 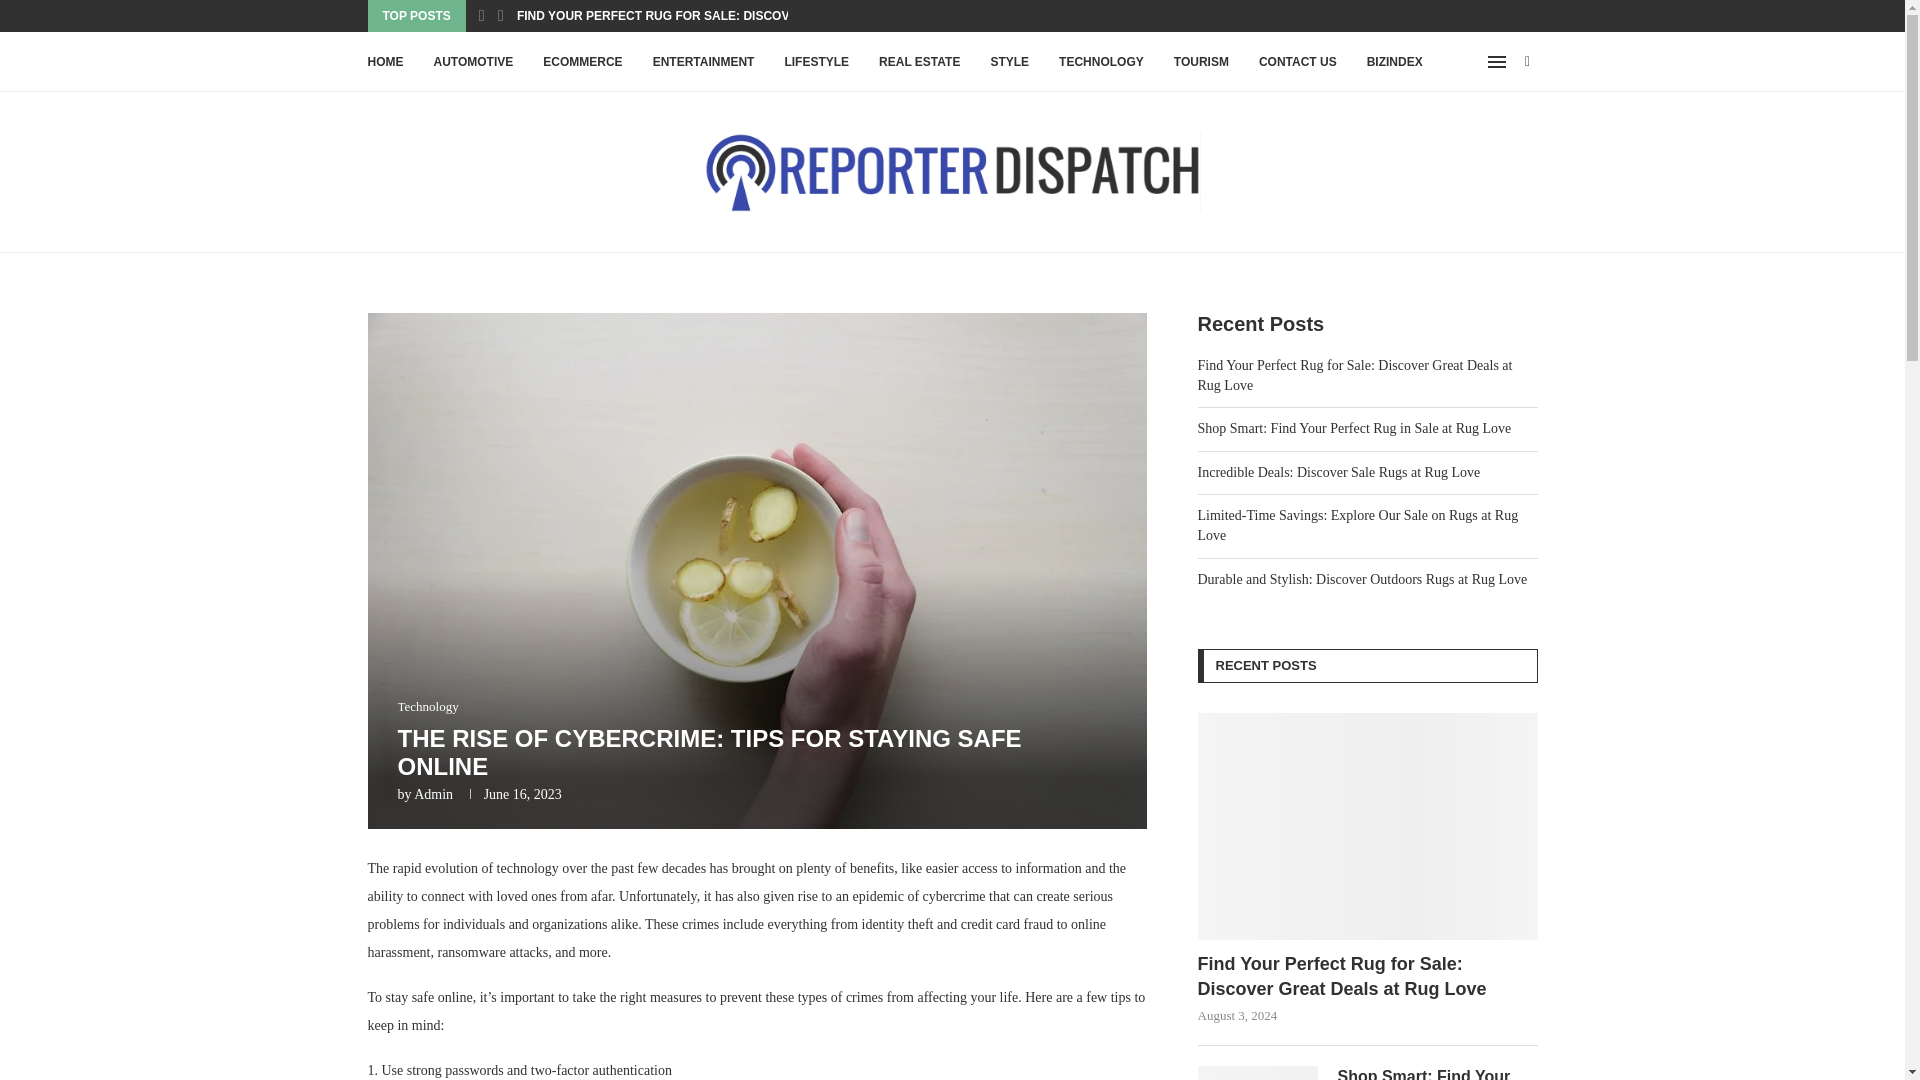 What do you see at coordinates (428, 706) in the screenshot?
I see `Technology` at bounding box center [428, 706].